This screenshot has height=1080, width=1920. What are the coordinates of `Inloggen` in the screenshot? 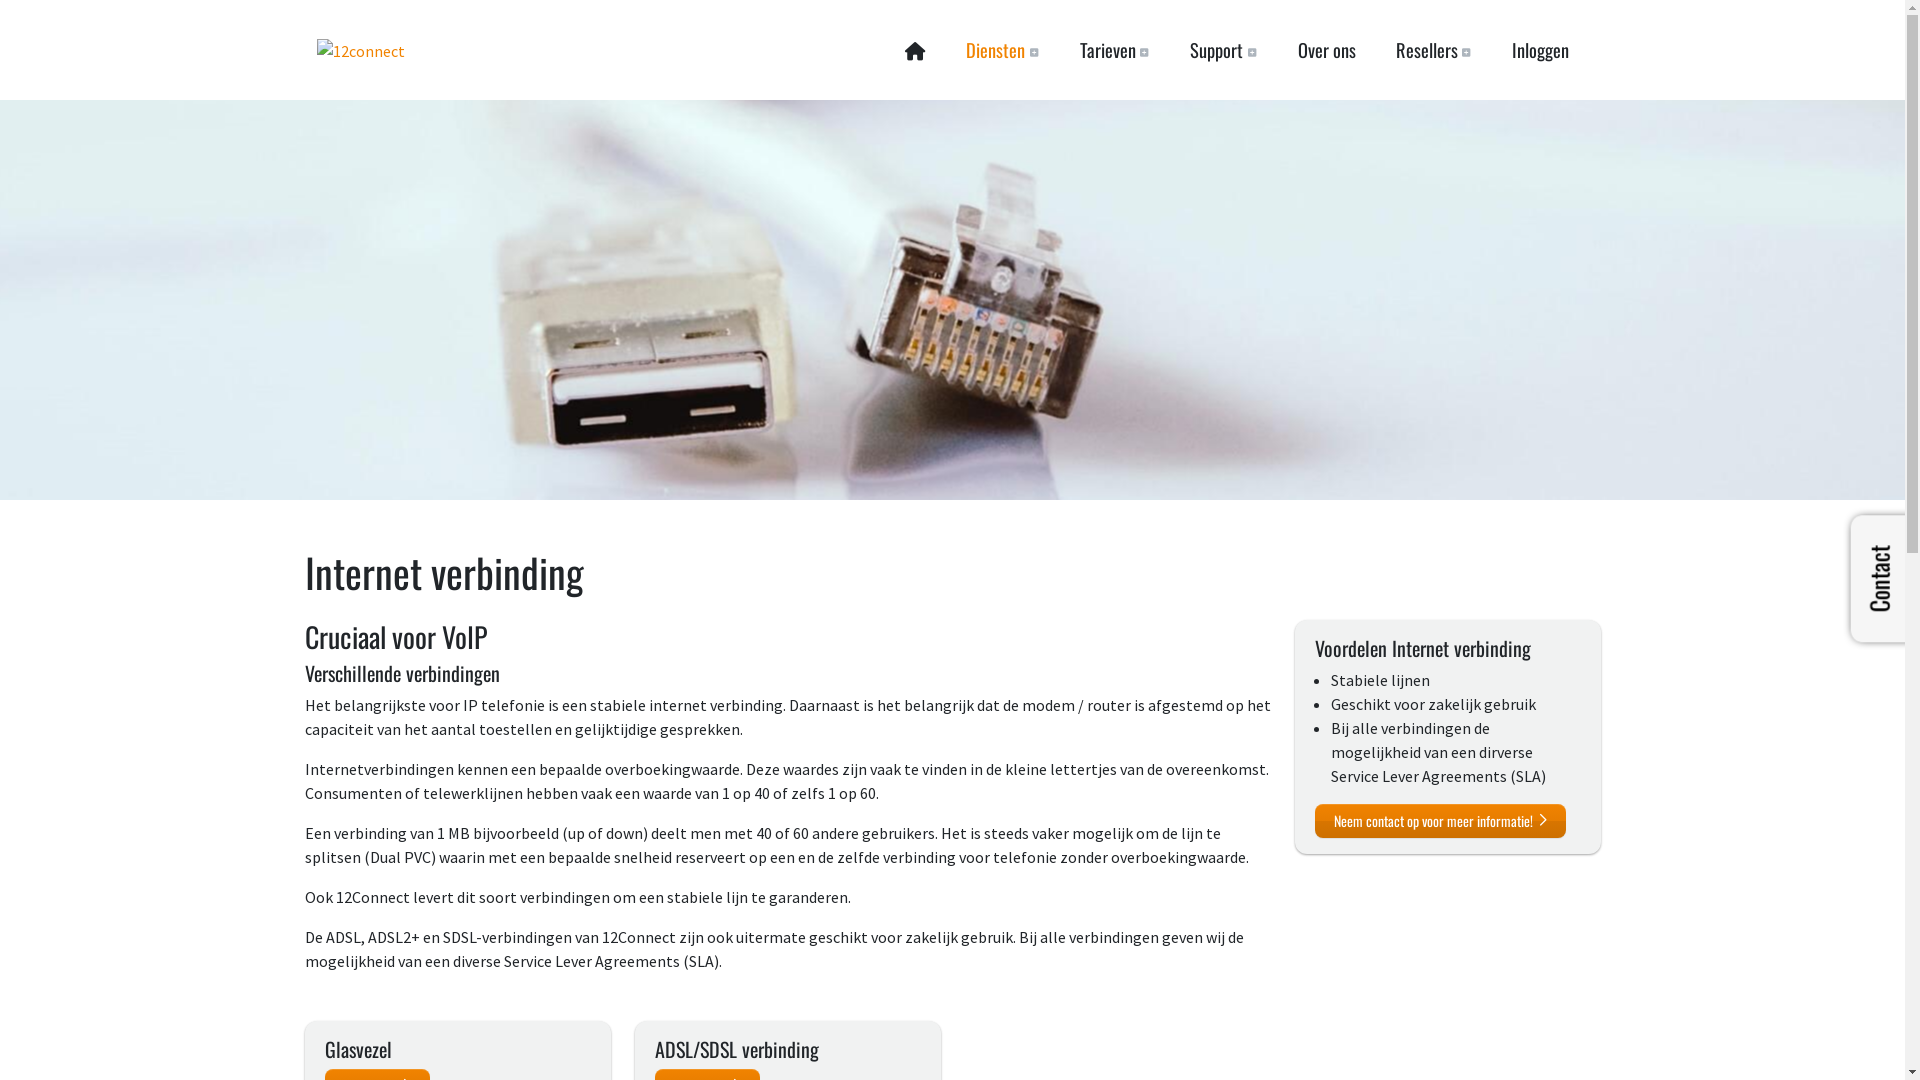 It's located at (1540, 50).